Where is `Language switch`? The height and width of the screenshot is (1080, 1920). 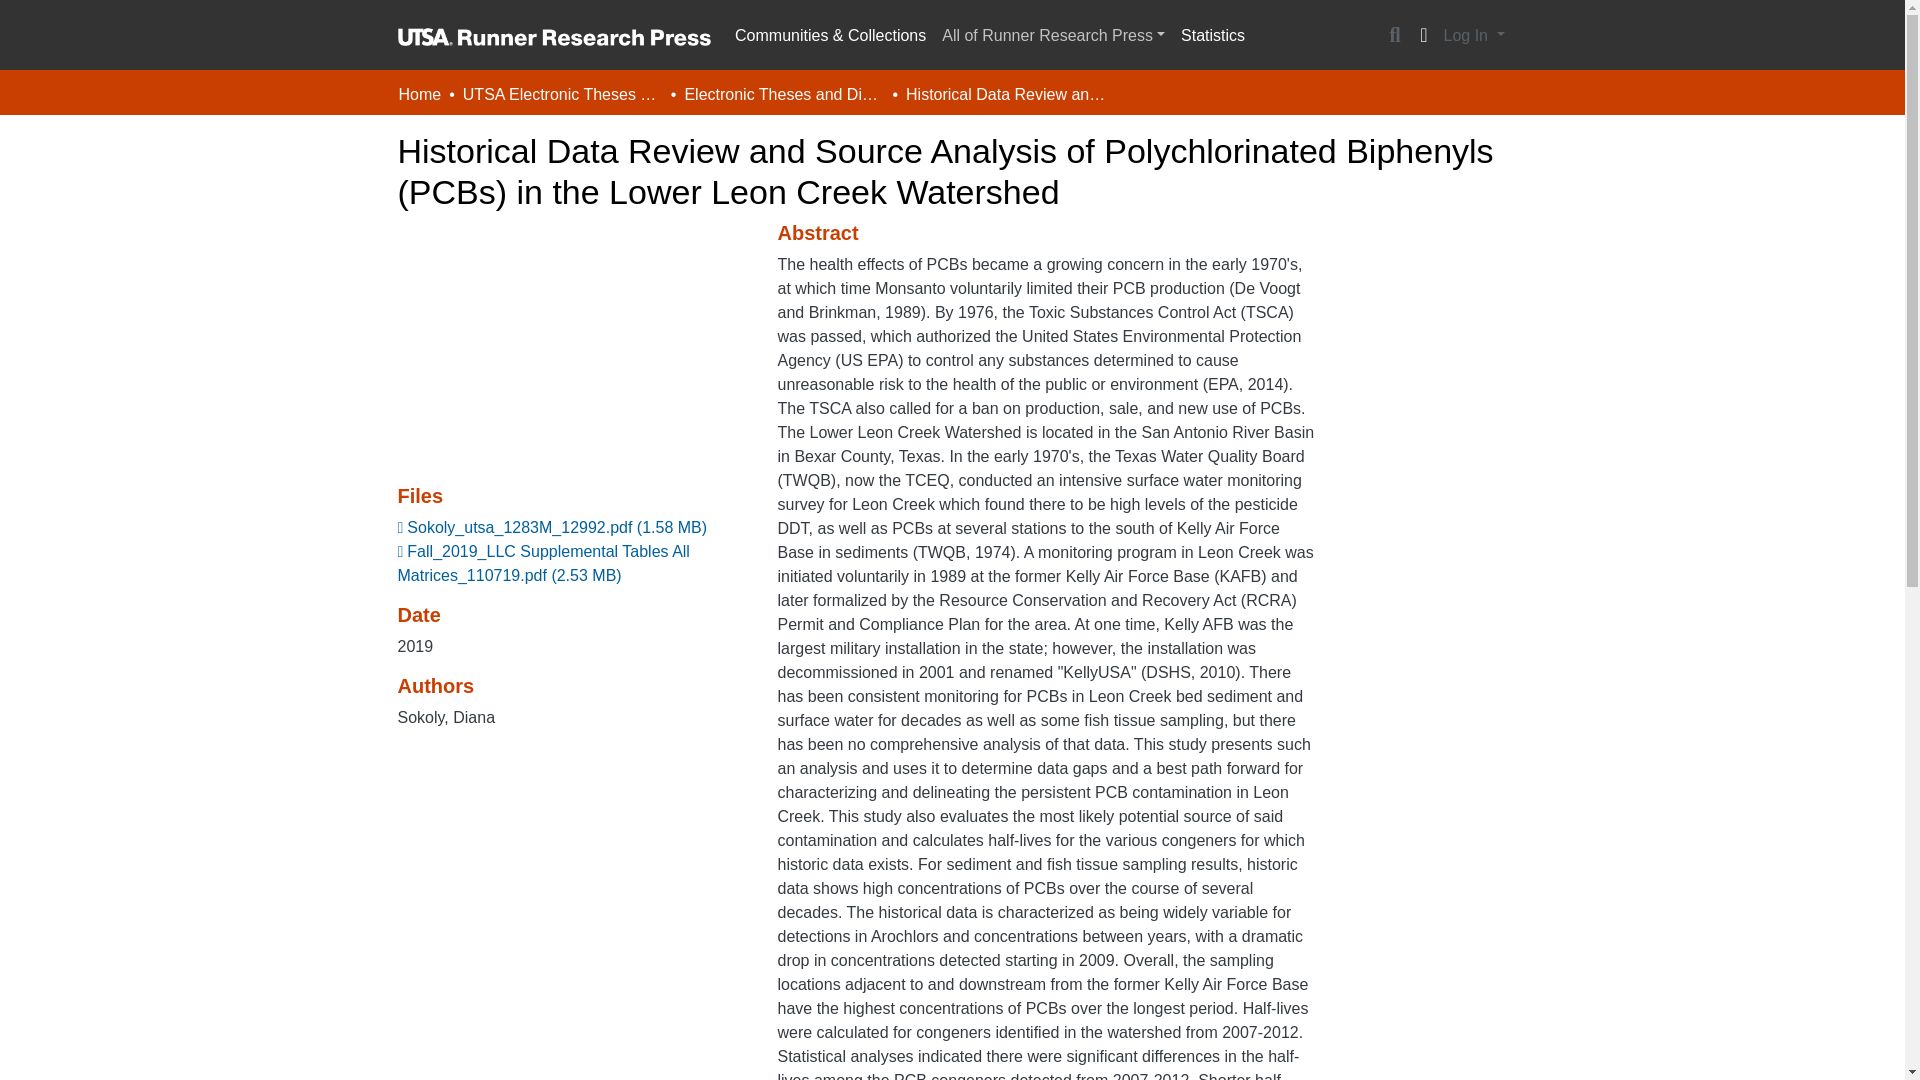
Language switch is located at coordinates (1424, 35).